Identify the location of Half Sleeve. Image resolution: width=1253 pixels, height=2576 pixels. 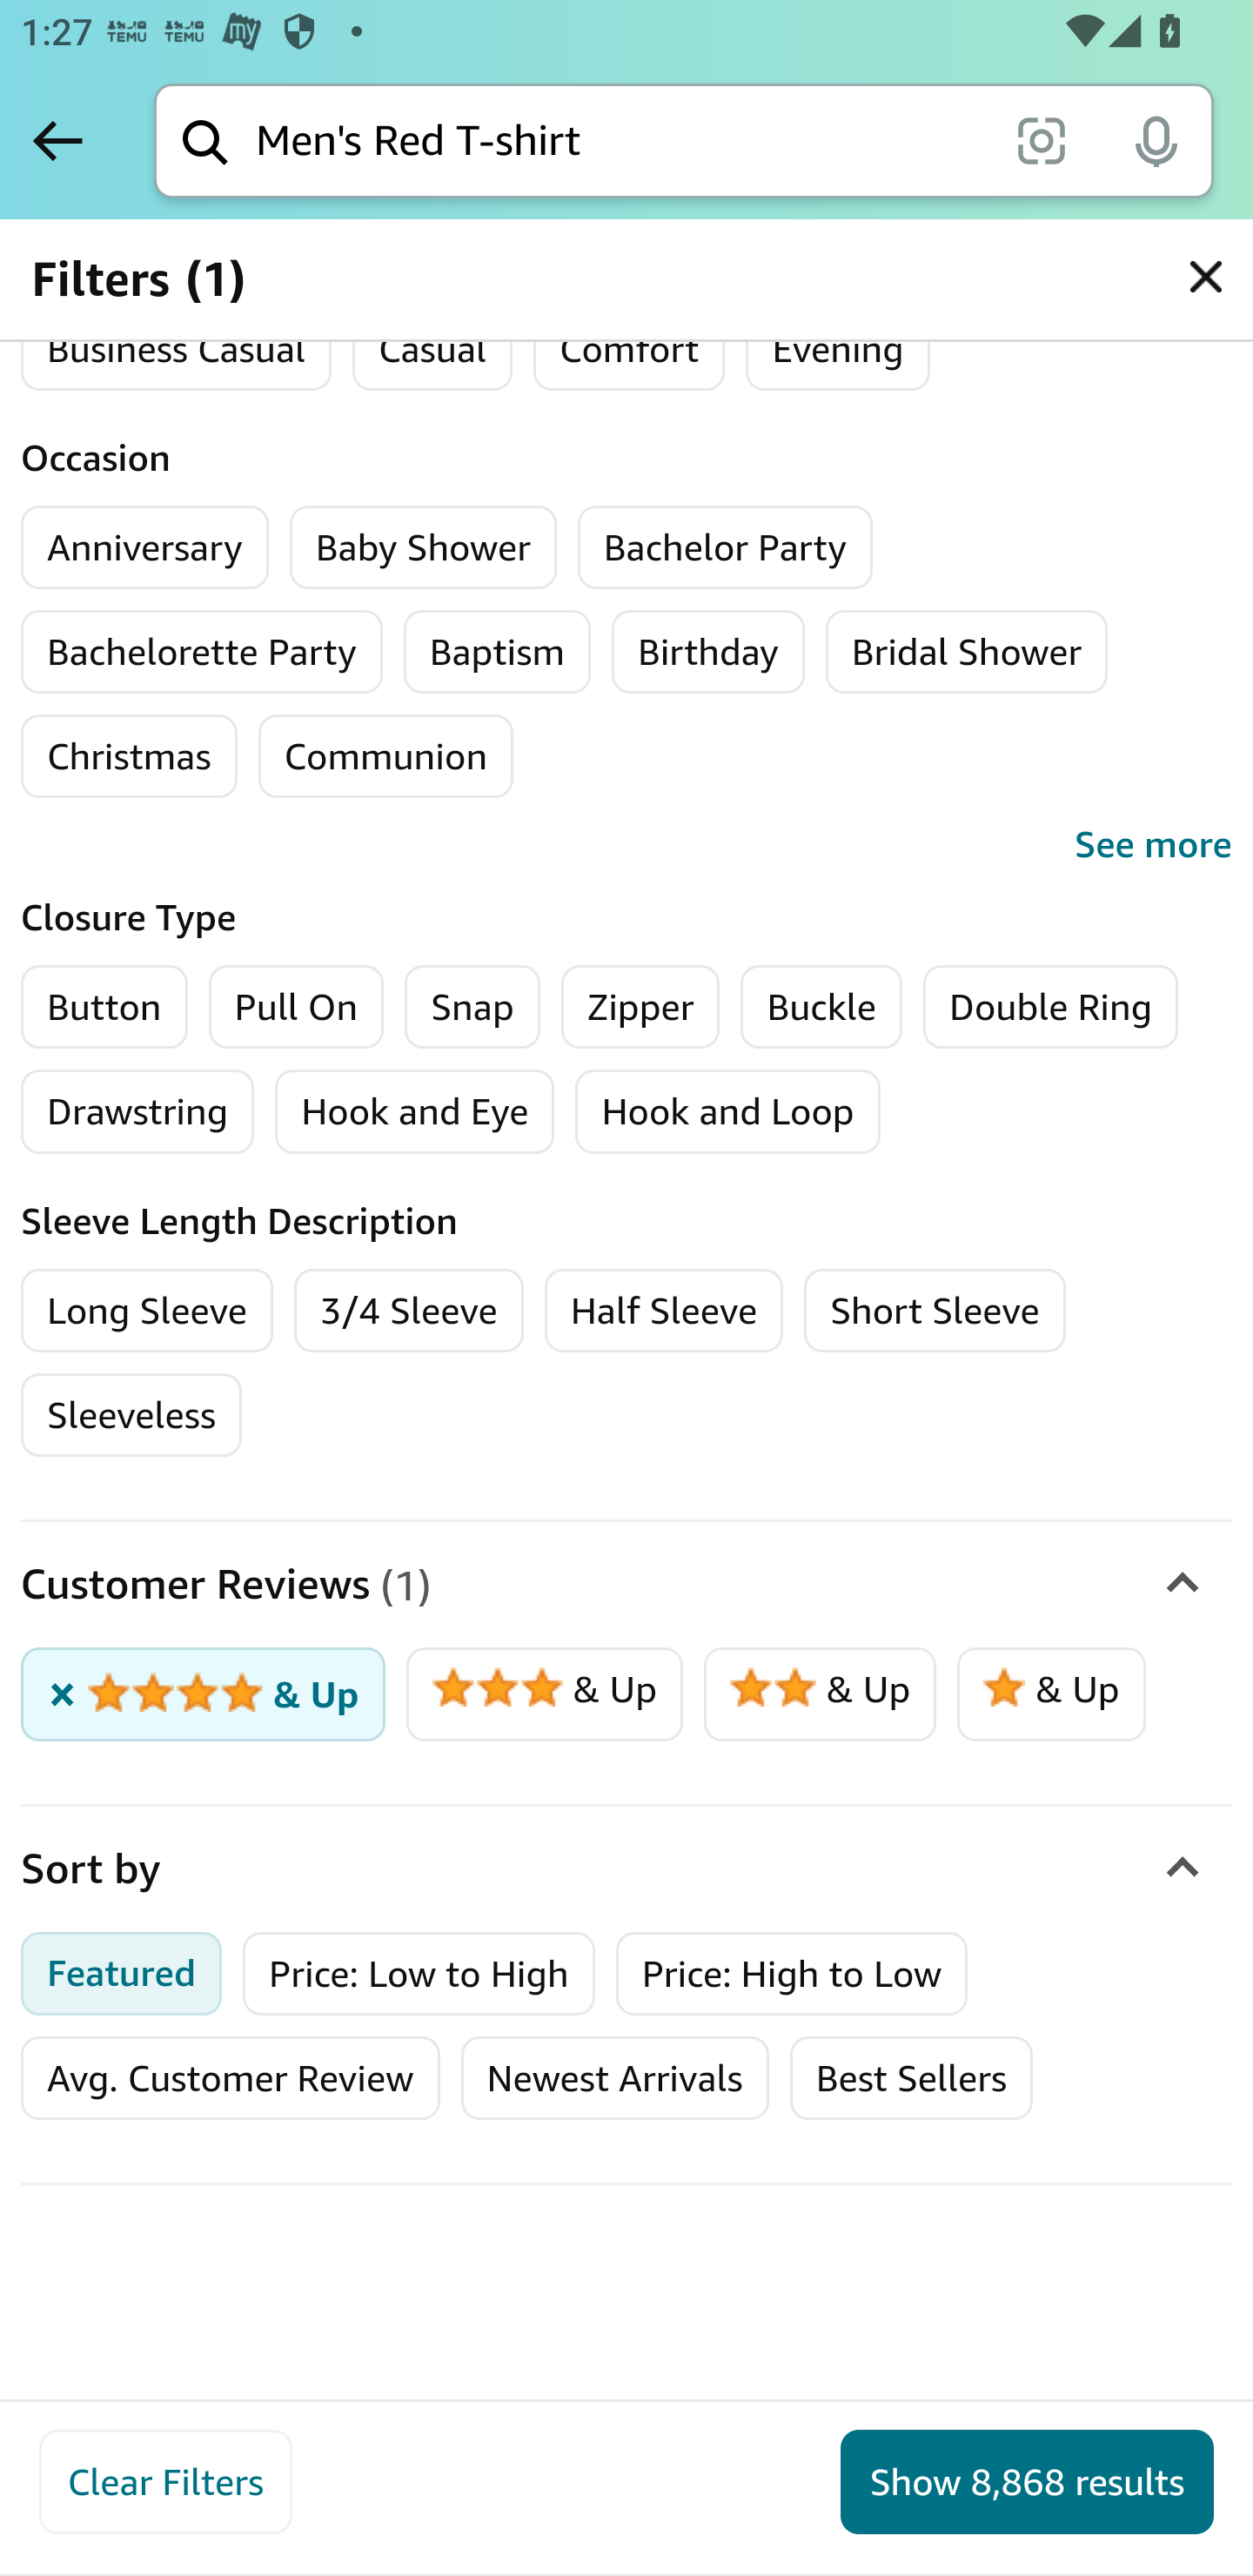
(663, 1310).